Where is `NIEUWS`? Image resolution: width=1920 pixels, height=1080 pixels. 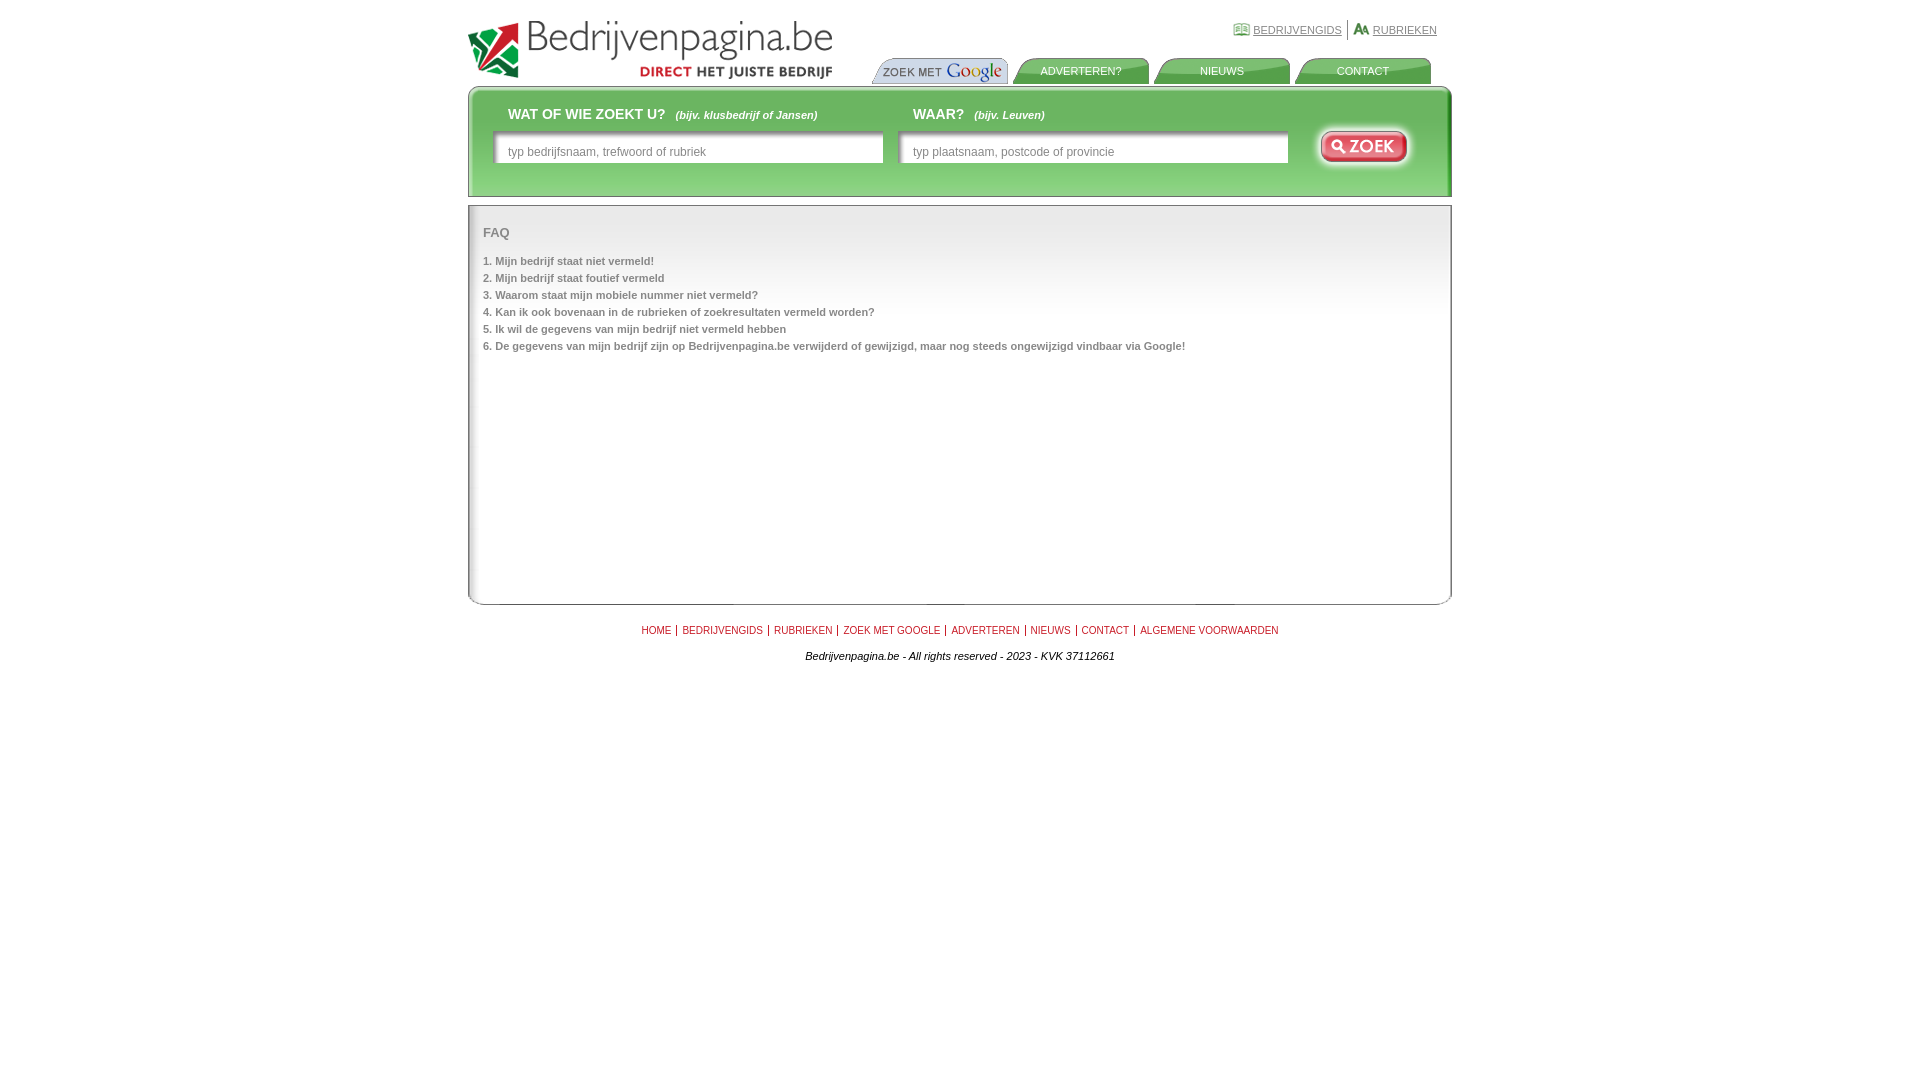 NIEUWS is located at coordinates (1222, 71).